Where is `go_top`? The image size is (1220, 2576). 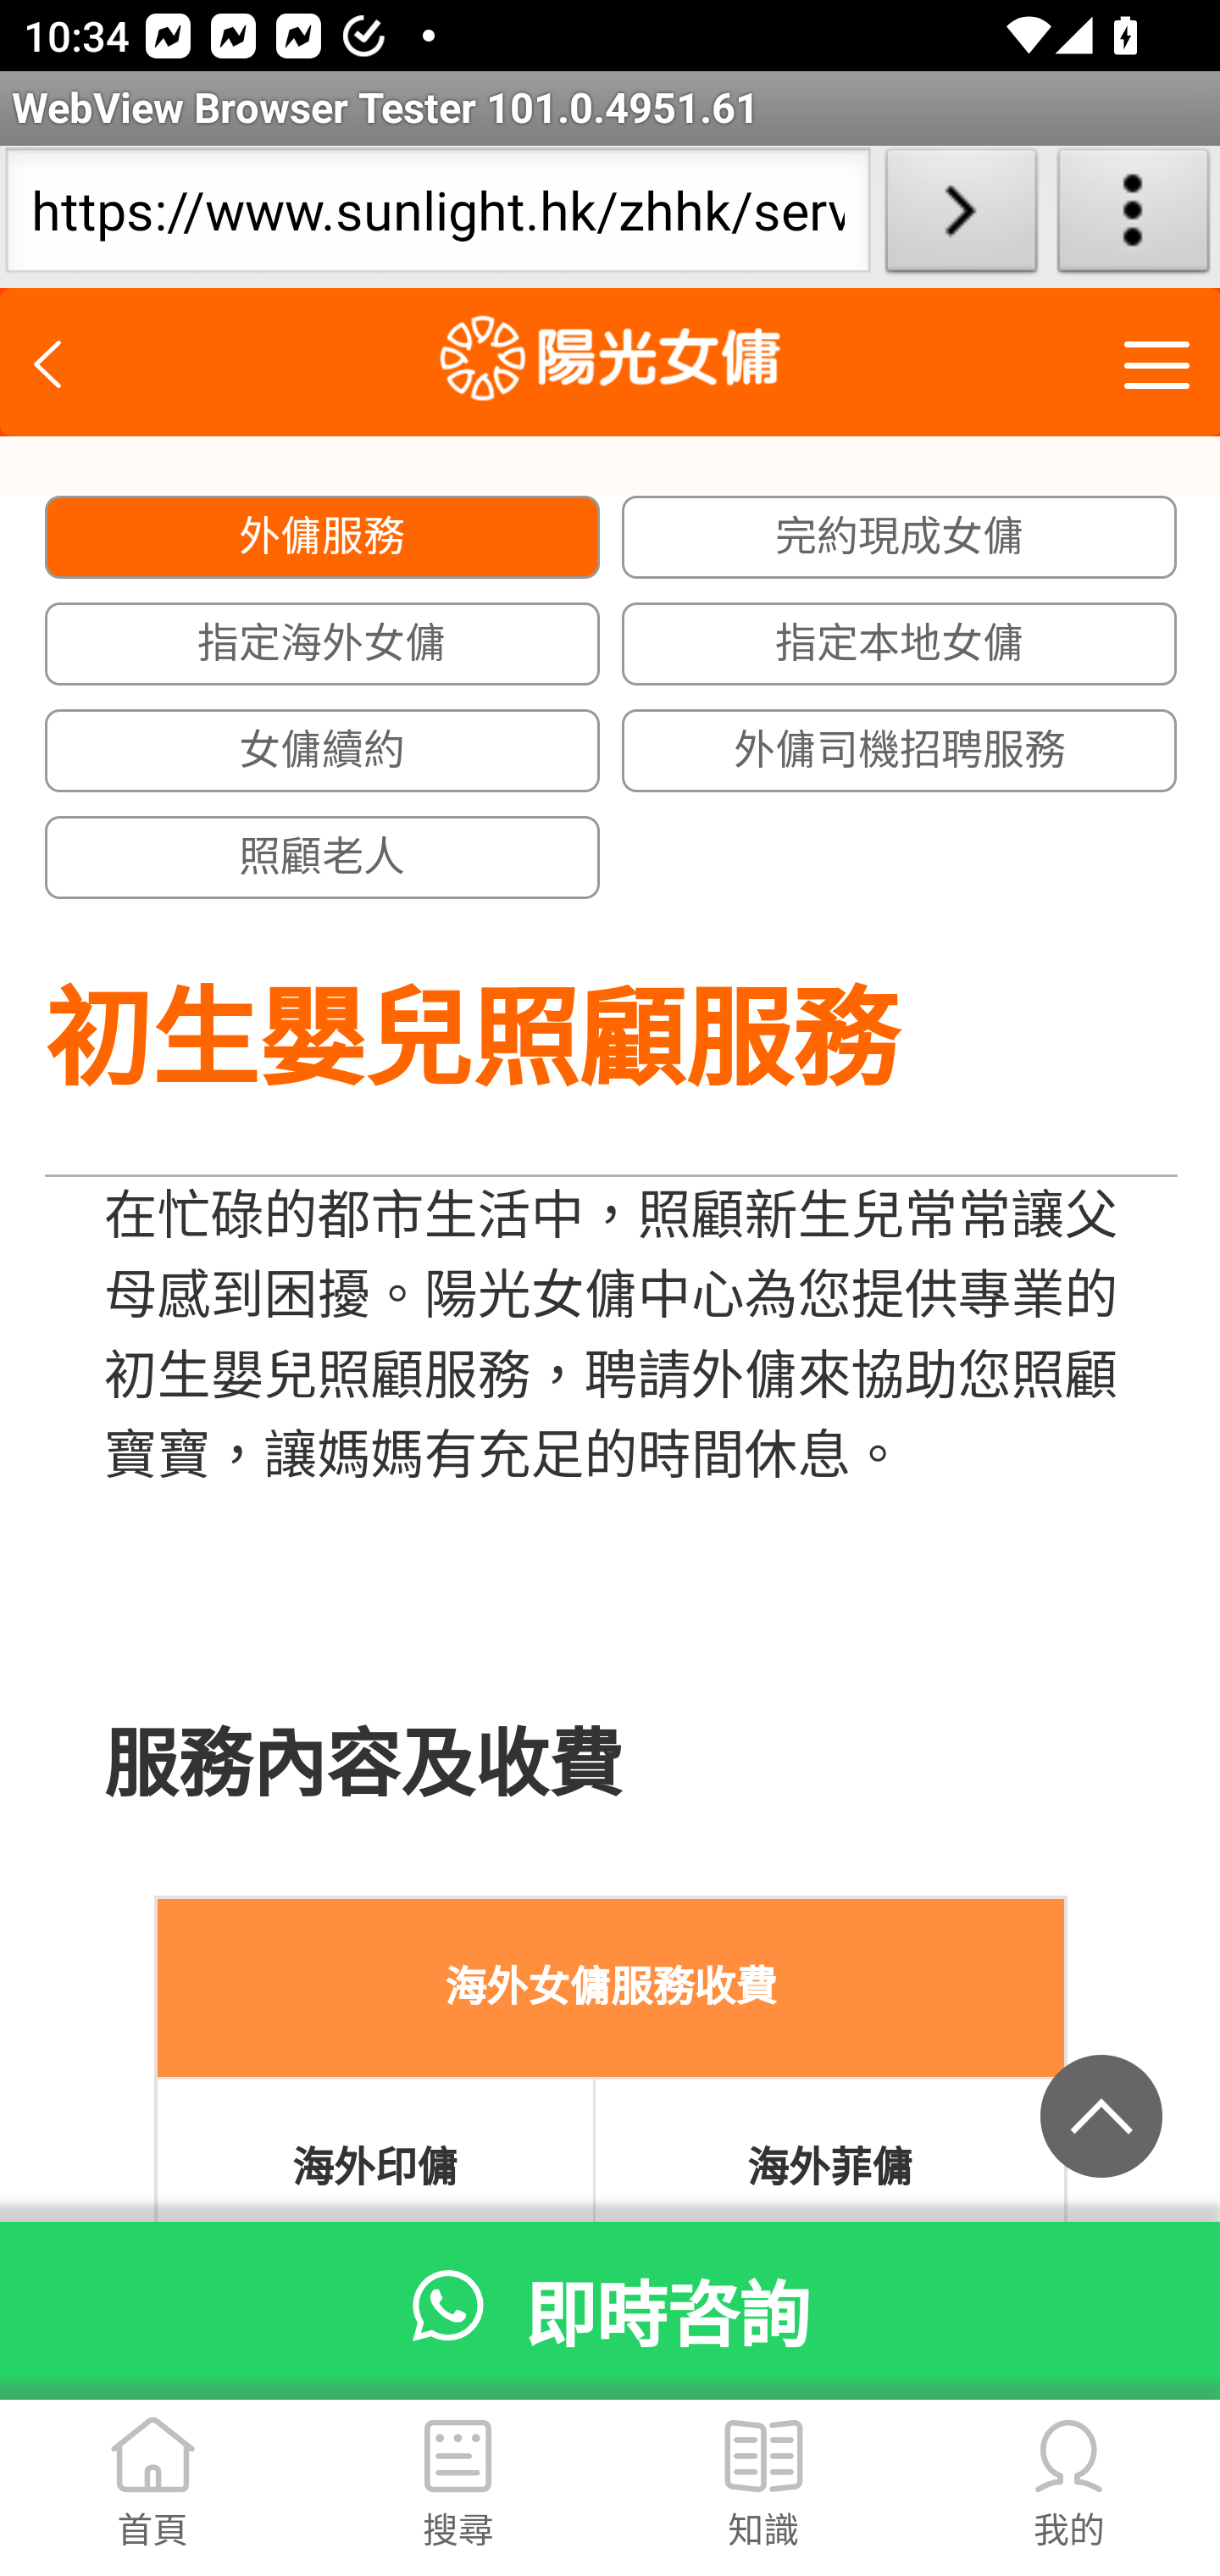
go_top is located at coordinates (1101, 2115).